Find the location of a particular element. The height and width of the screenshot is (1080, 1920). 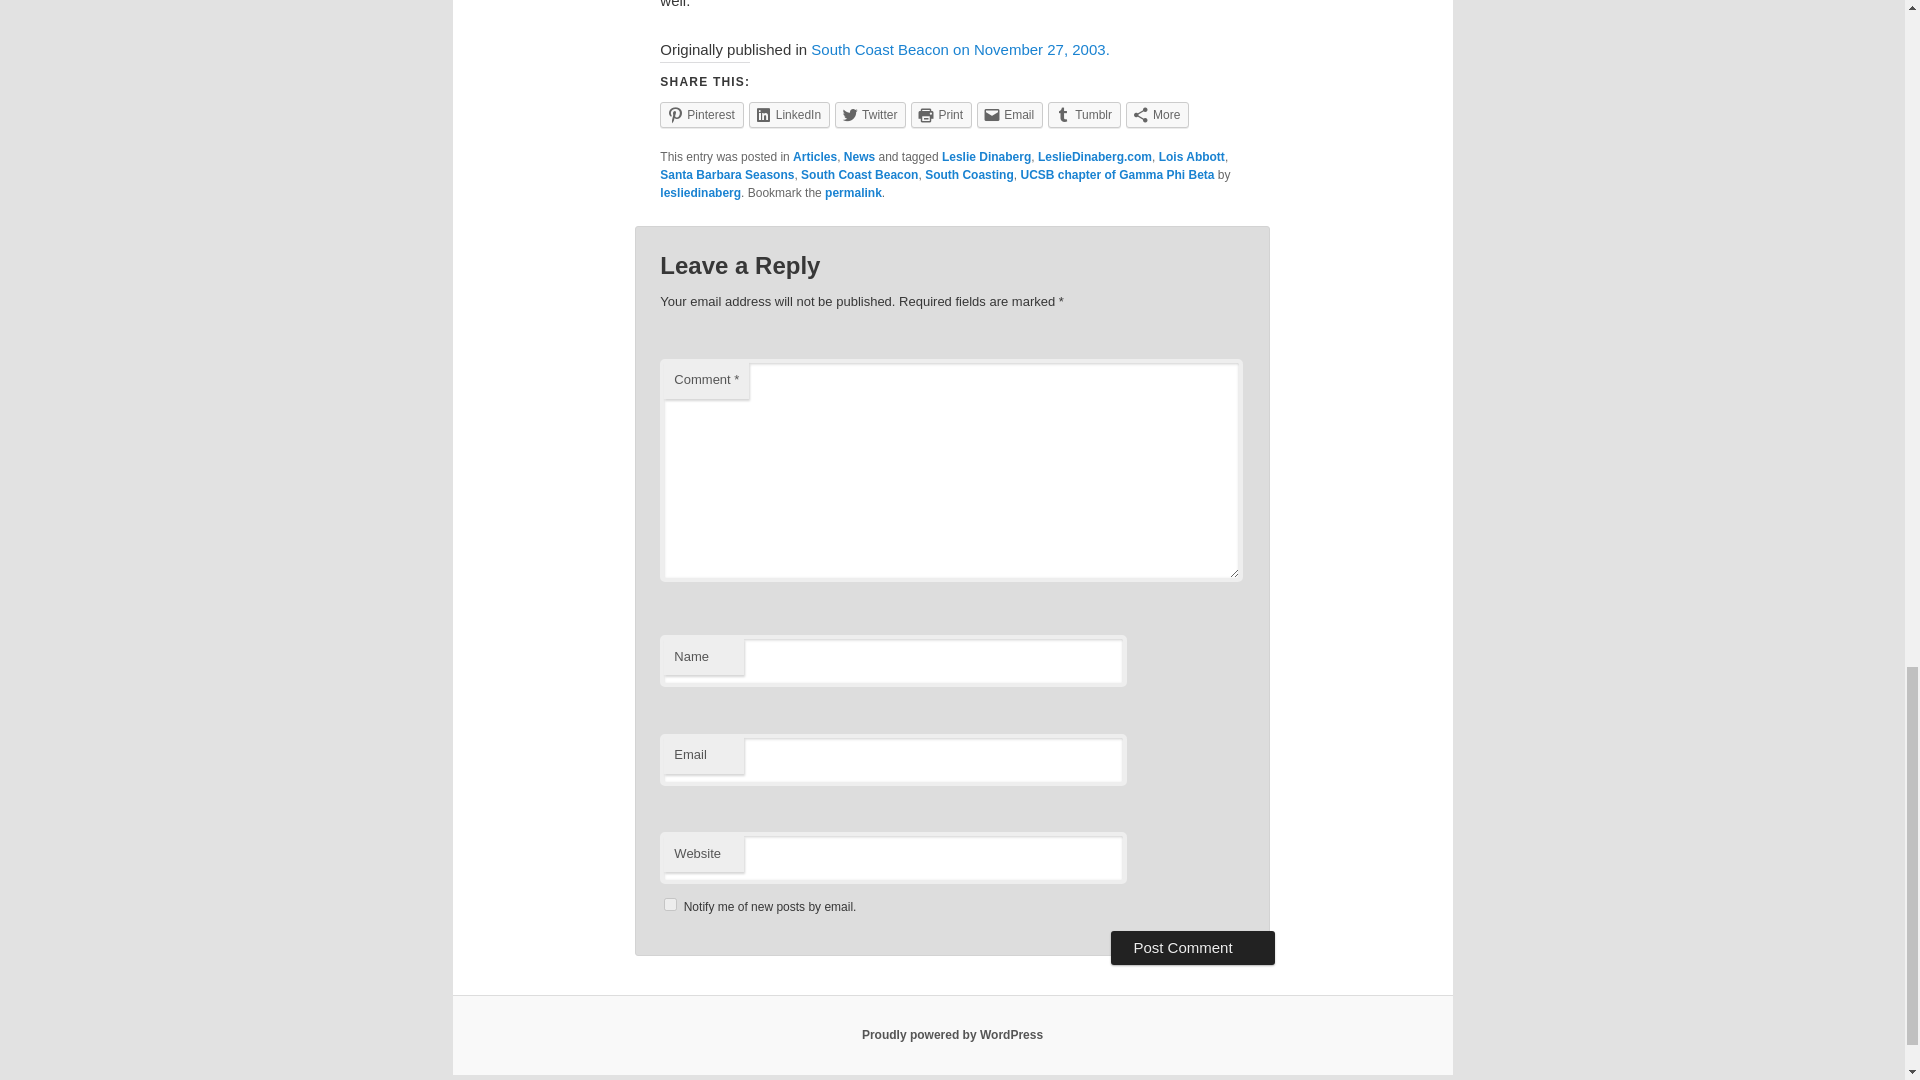

permalink is located at coordinates (853, 192).